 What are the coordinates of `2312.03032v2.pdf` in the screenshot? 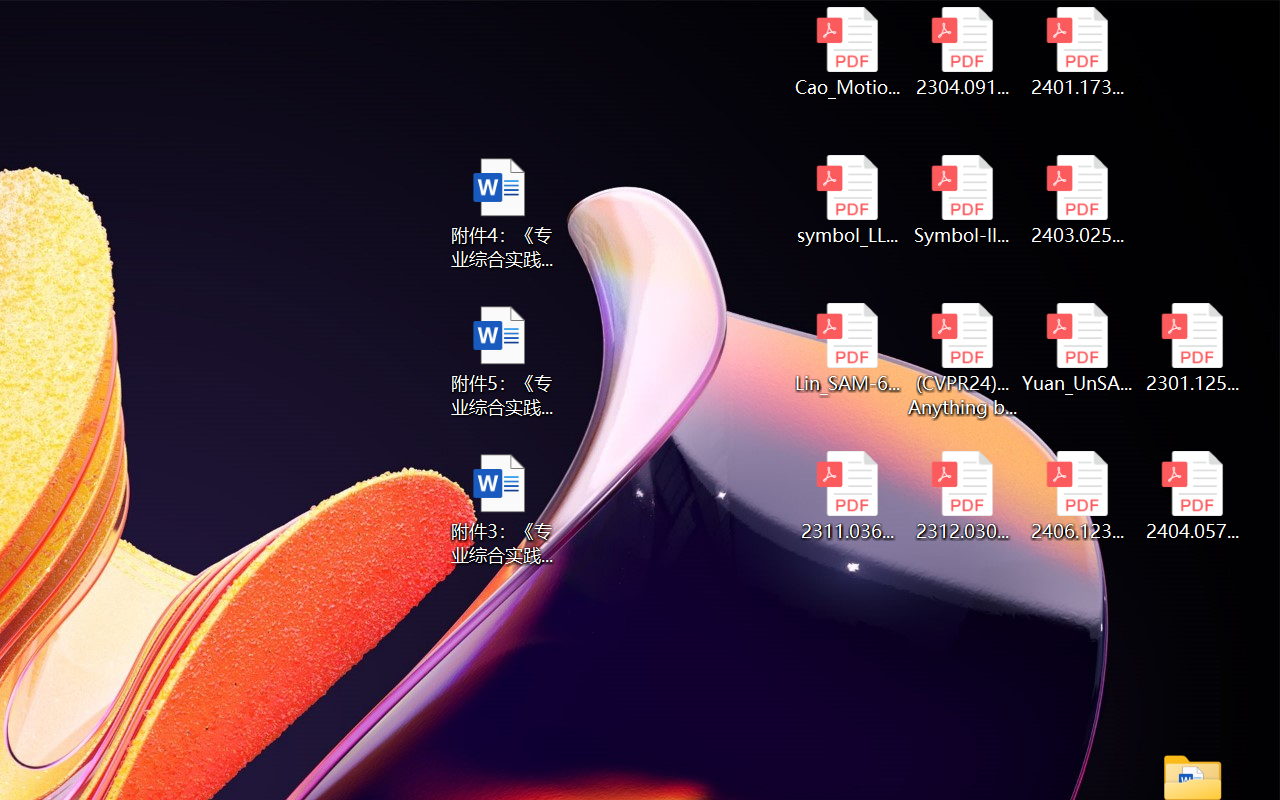 It's located at (962, 496).